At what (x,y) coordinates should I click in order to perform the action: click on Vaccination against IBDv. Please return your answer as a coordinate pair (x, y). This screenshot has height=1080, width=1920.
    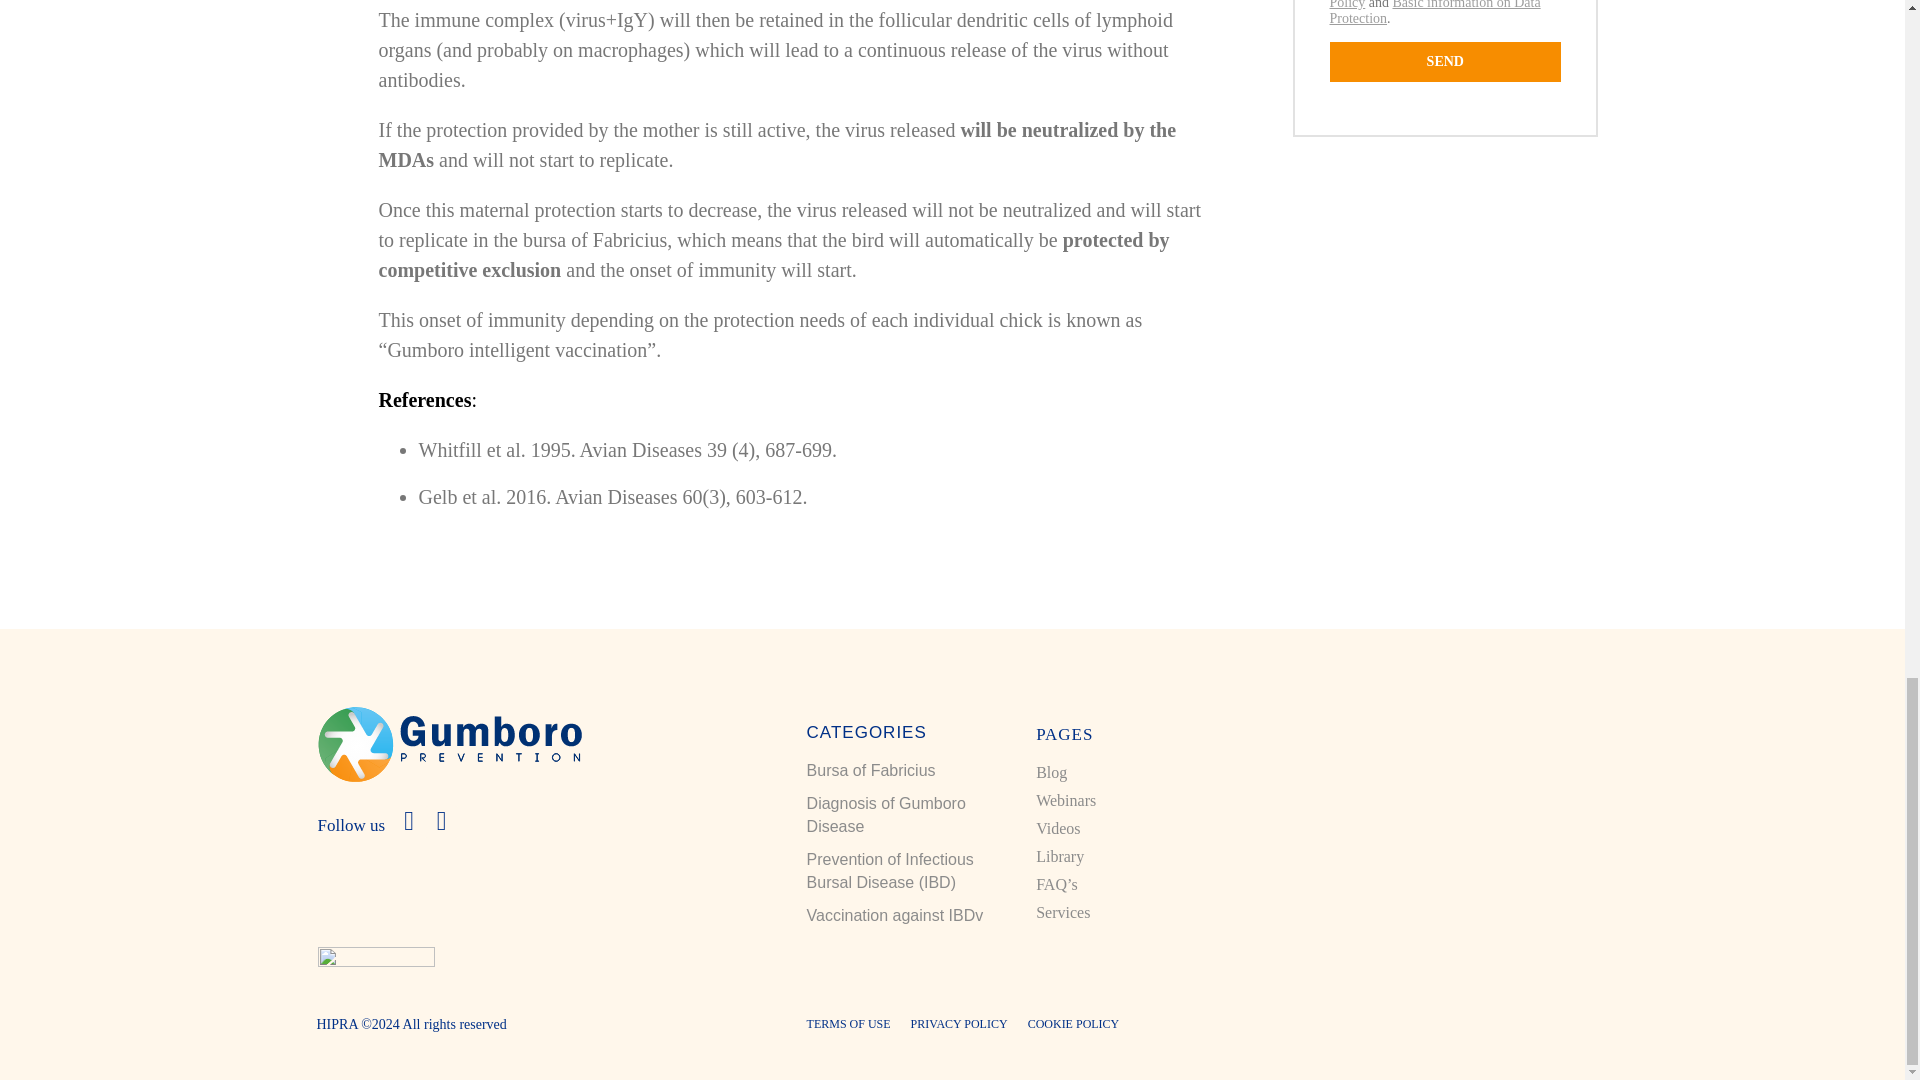
    Looking at the image, I should click on (894, 916).